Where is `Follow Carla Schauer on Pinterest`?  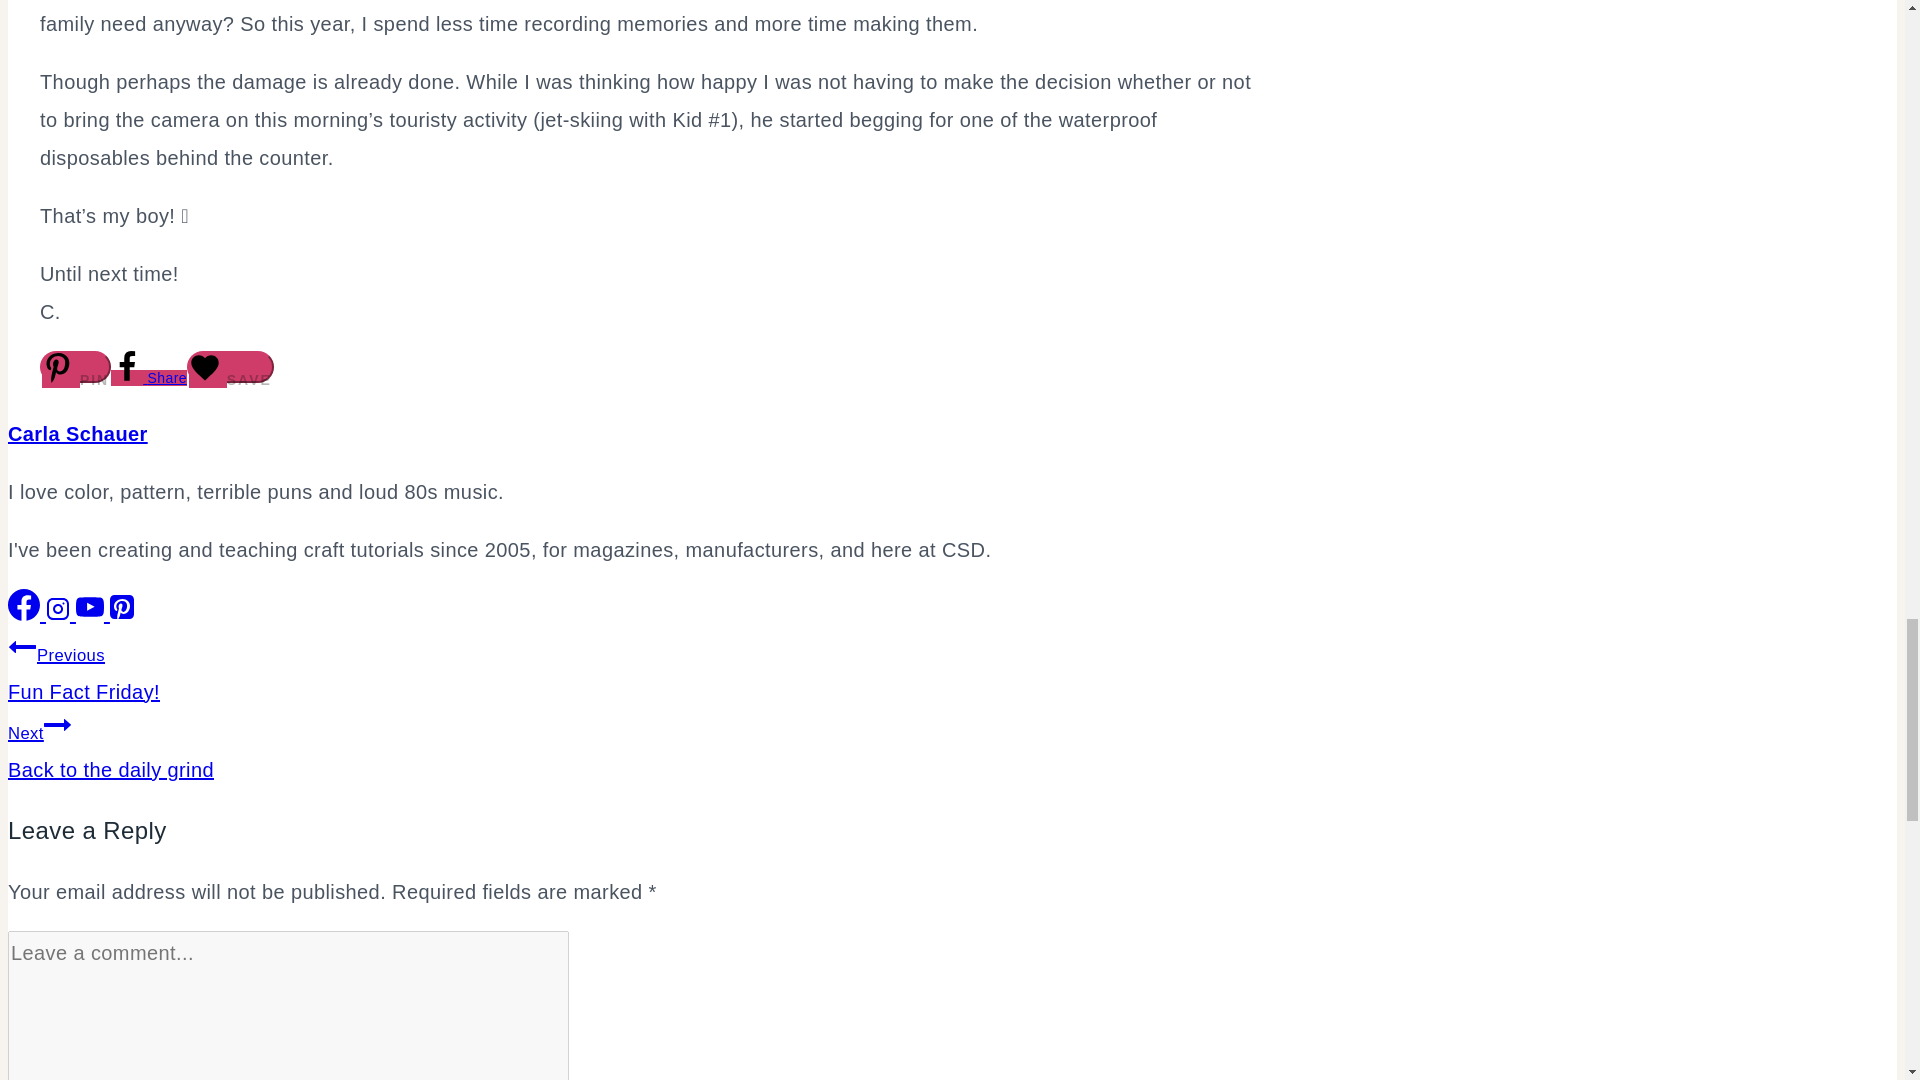
Follow Carla Schauer on Pinterest is located at coordinates (122, 614).